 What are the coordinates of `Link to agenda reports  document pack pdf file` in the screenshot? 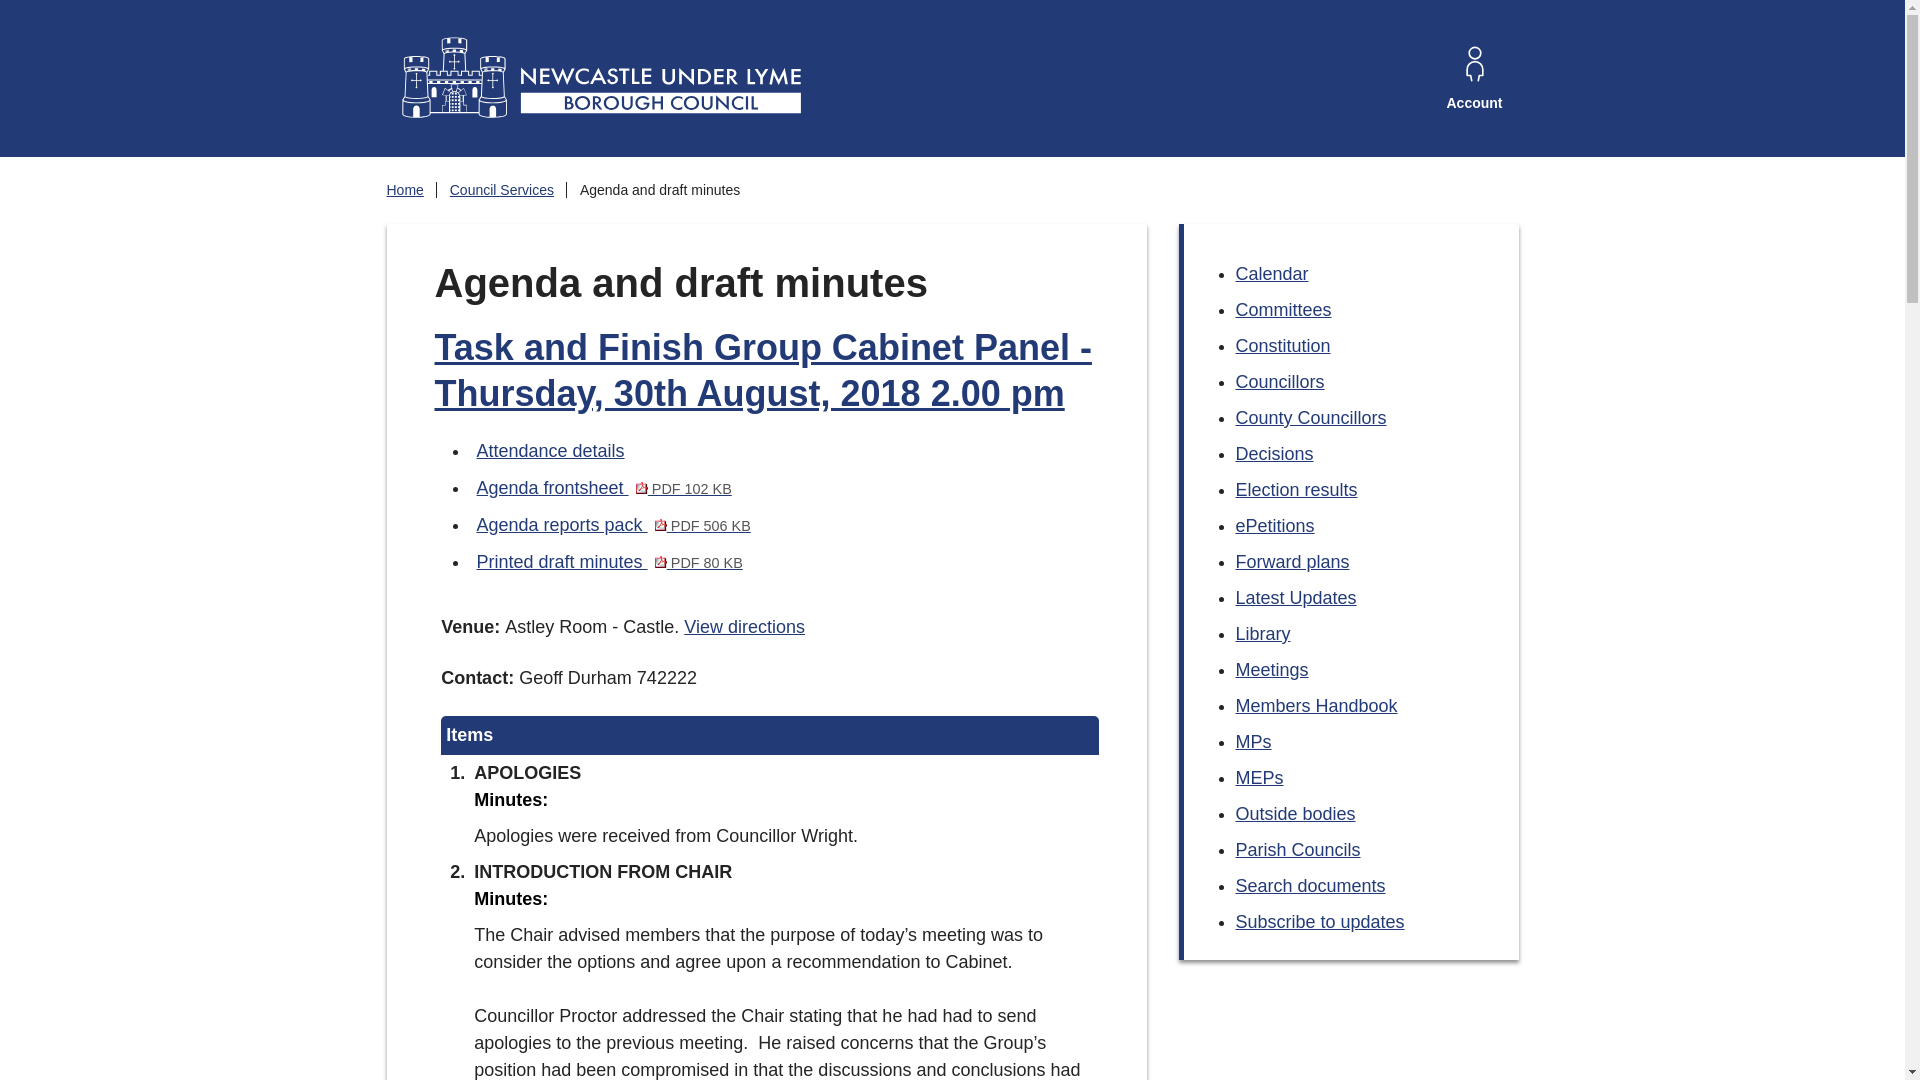 It's located at (613, 524).